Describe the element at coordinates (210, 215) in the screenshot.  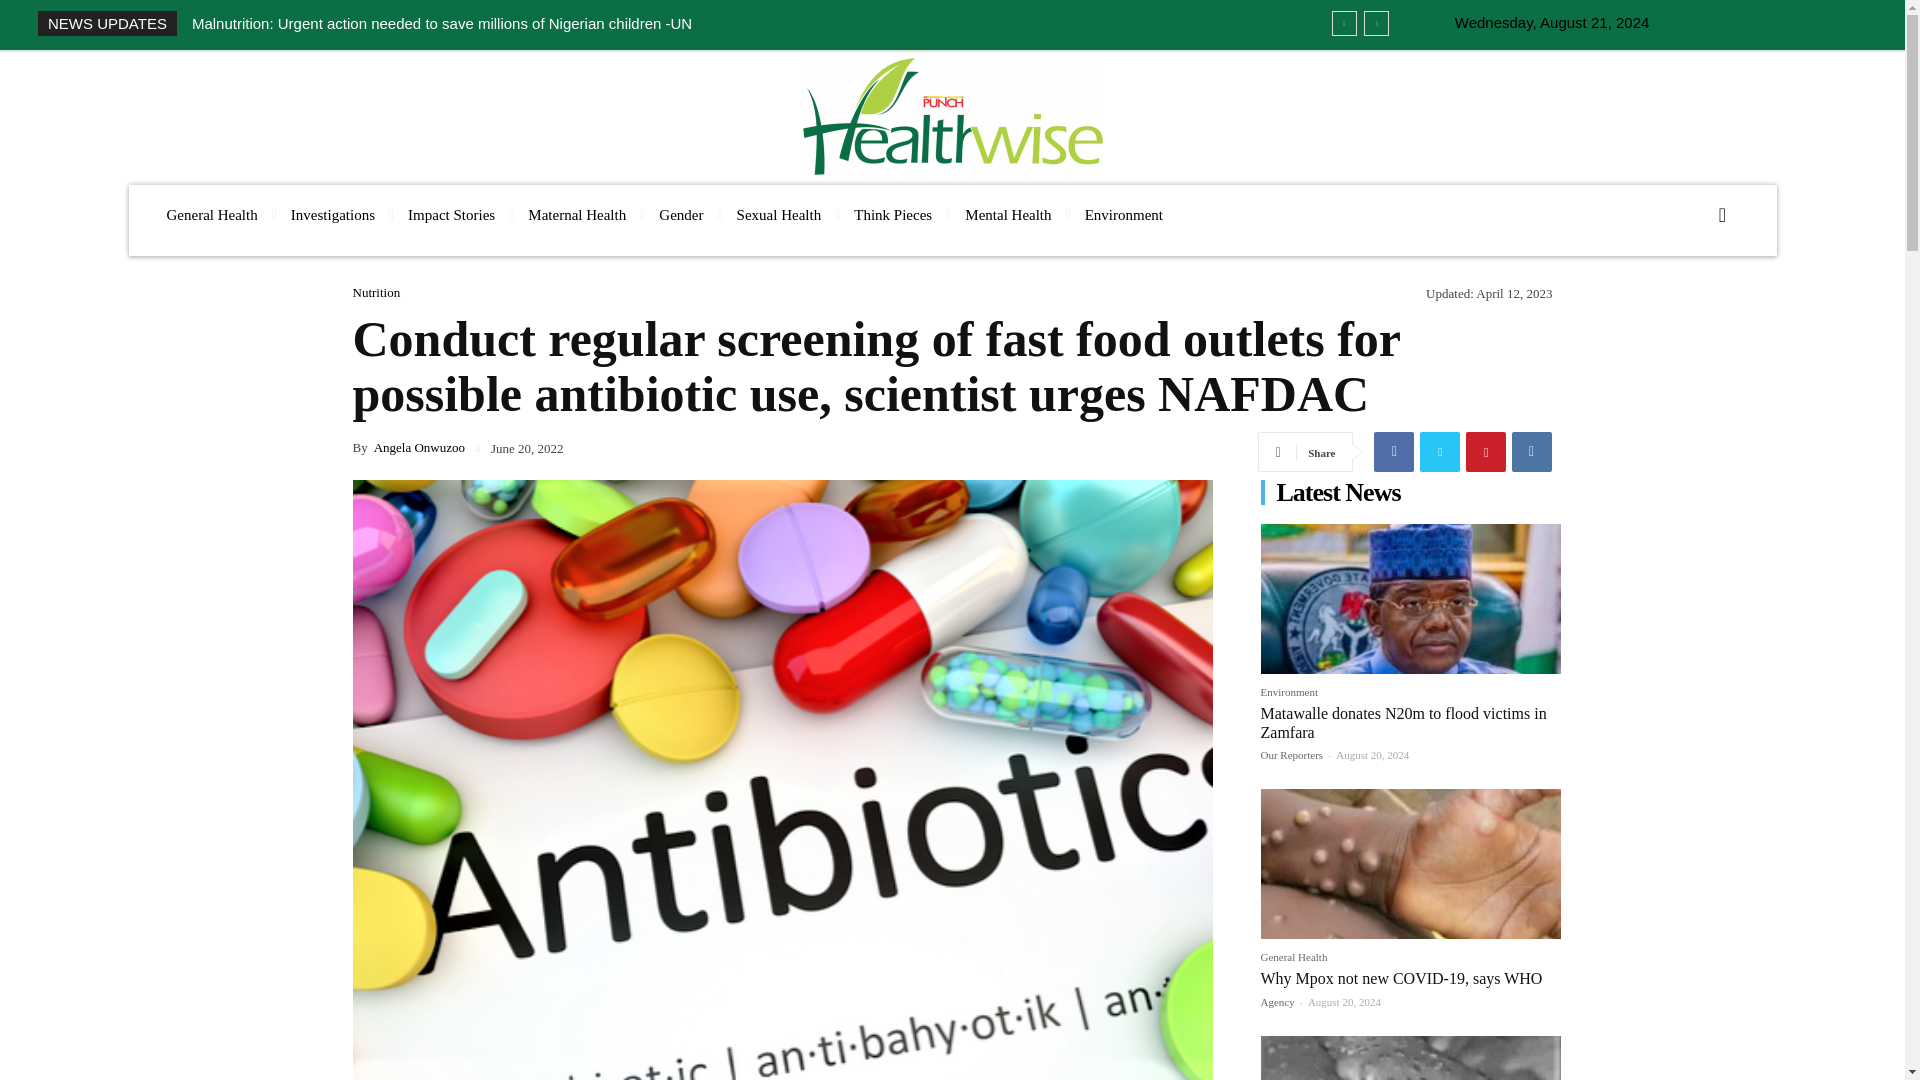
I see `General Health` at that location.